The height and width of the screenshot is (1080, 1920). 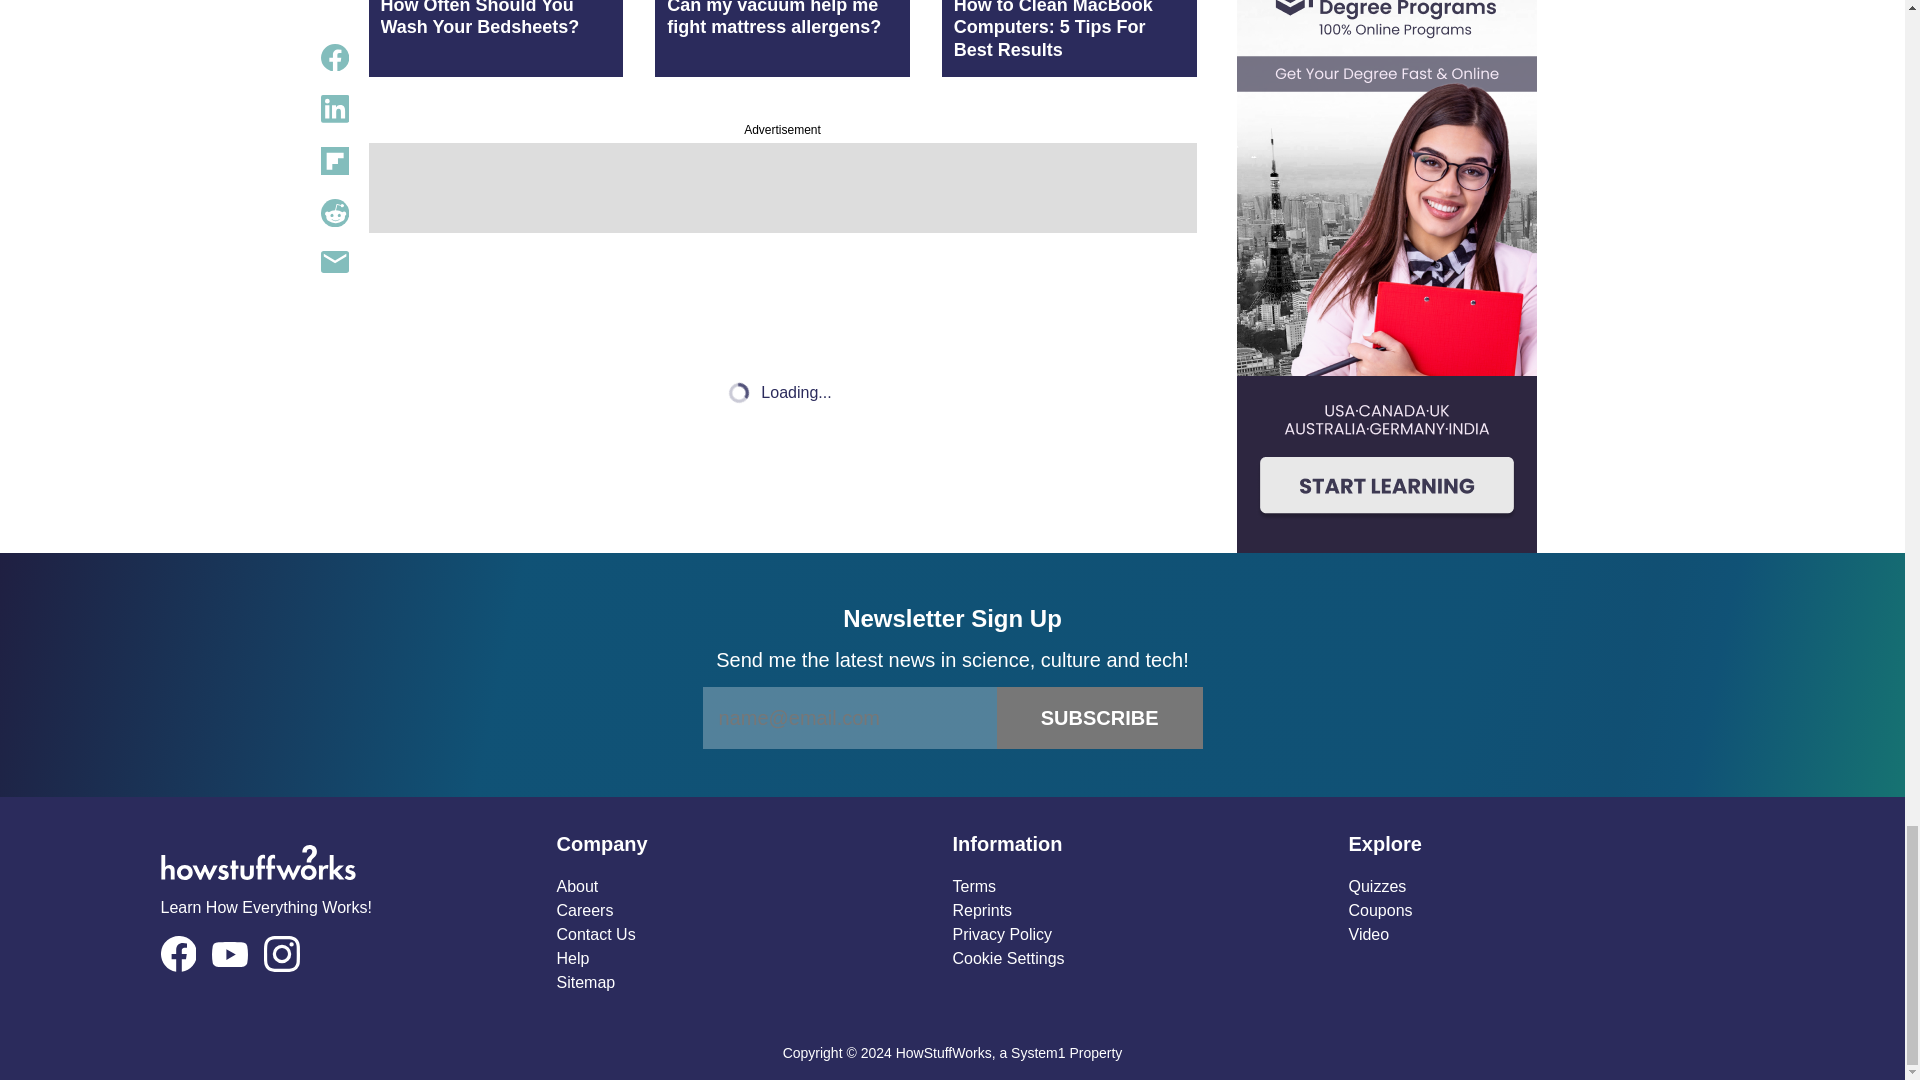 I want to click on Visit HowStuffWorks on Instagram, so click(x=282, y=954).